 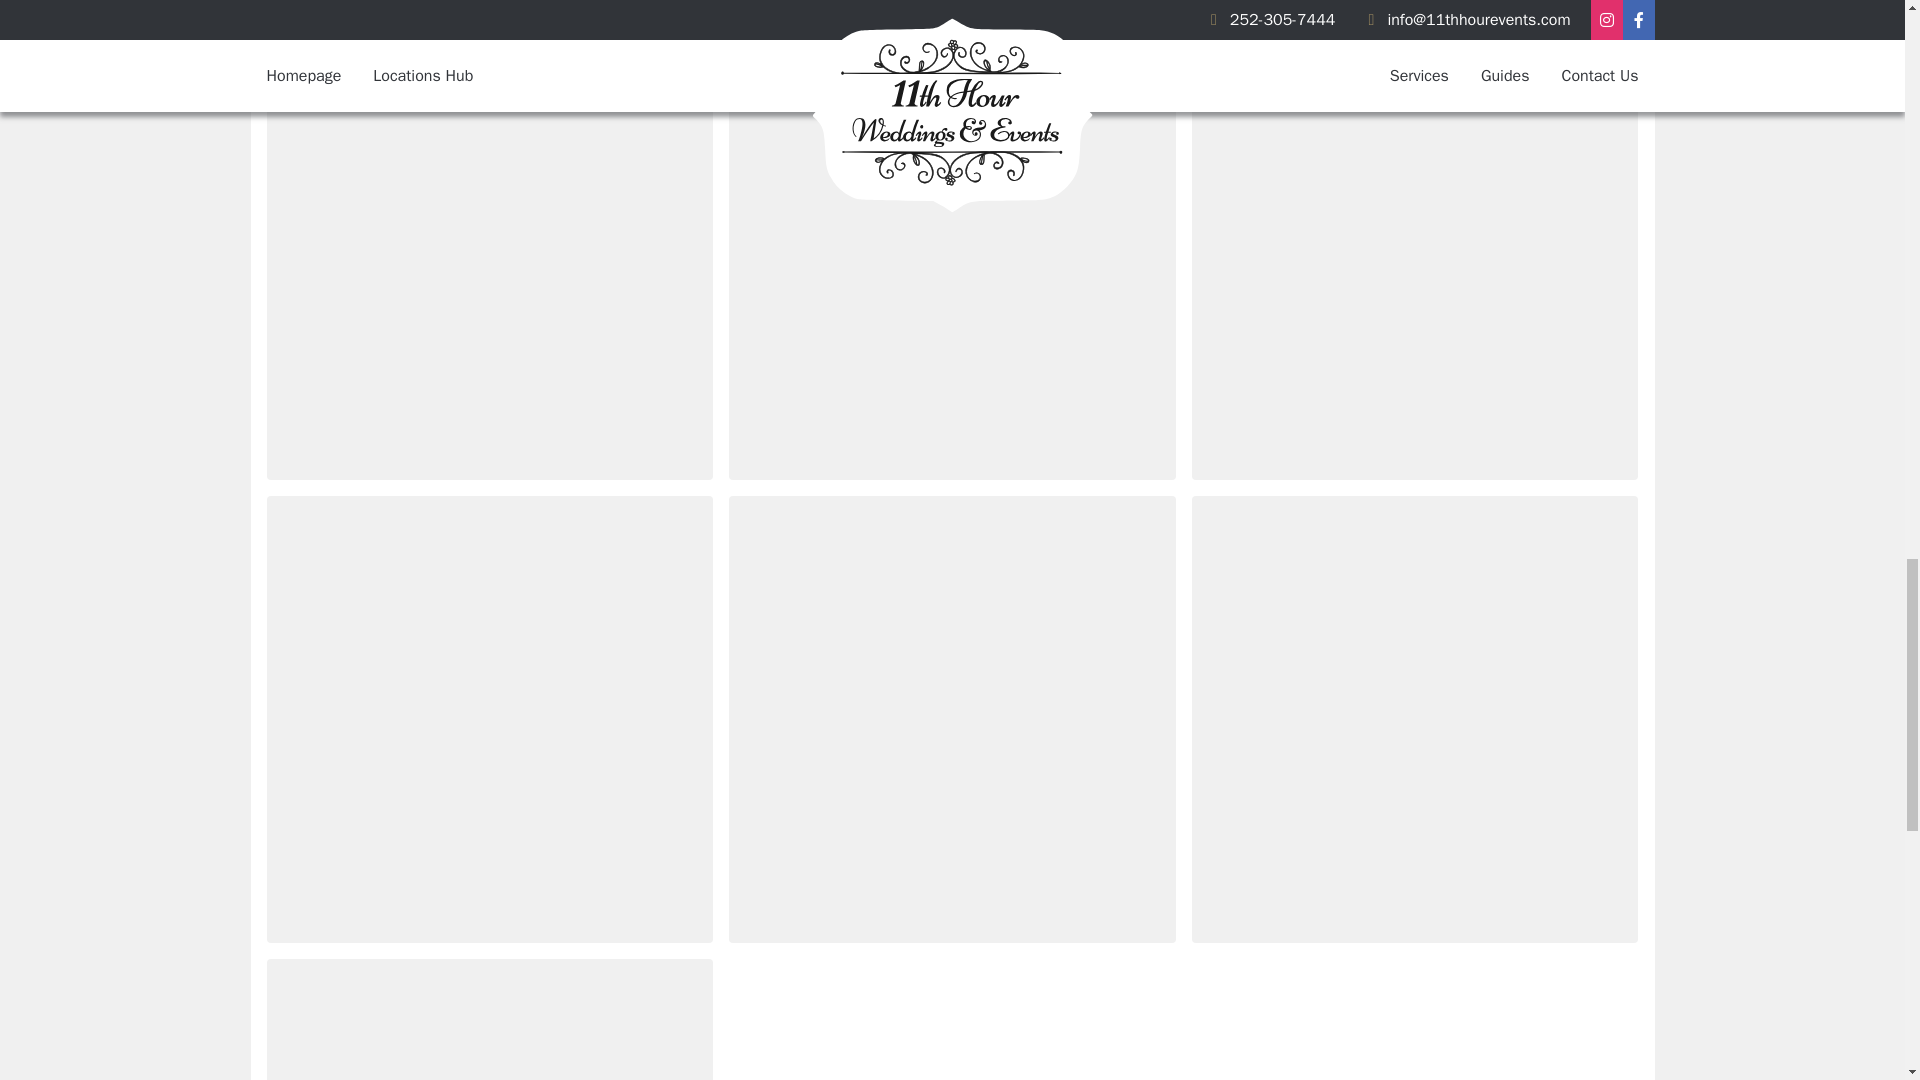 I want to click on Crew Quarters, so click(x=1416, y=256).